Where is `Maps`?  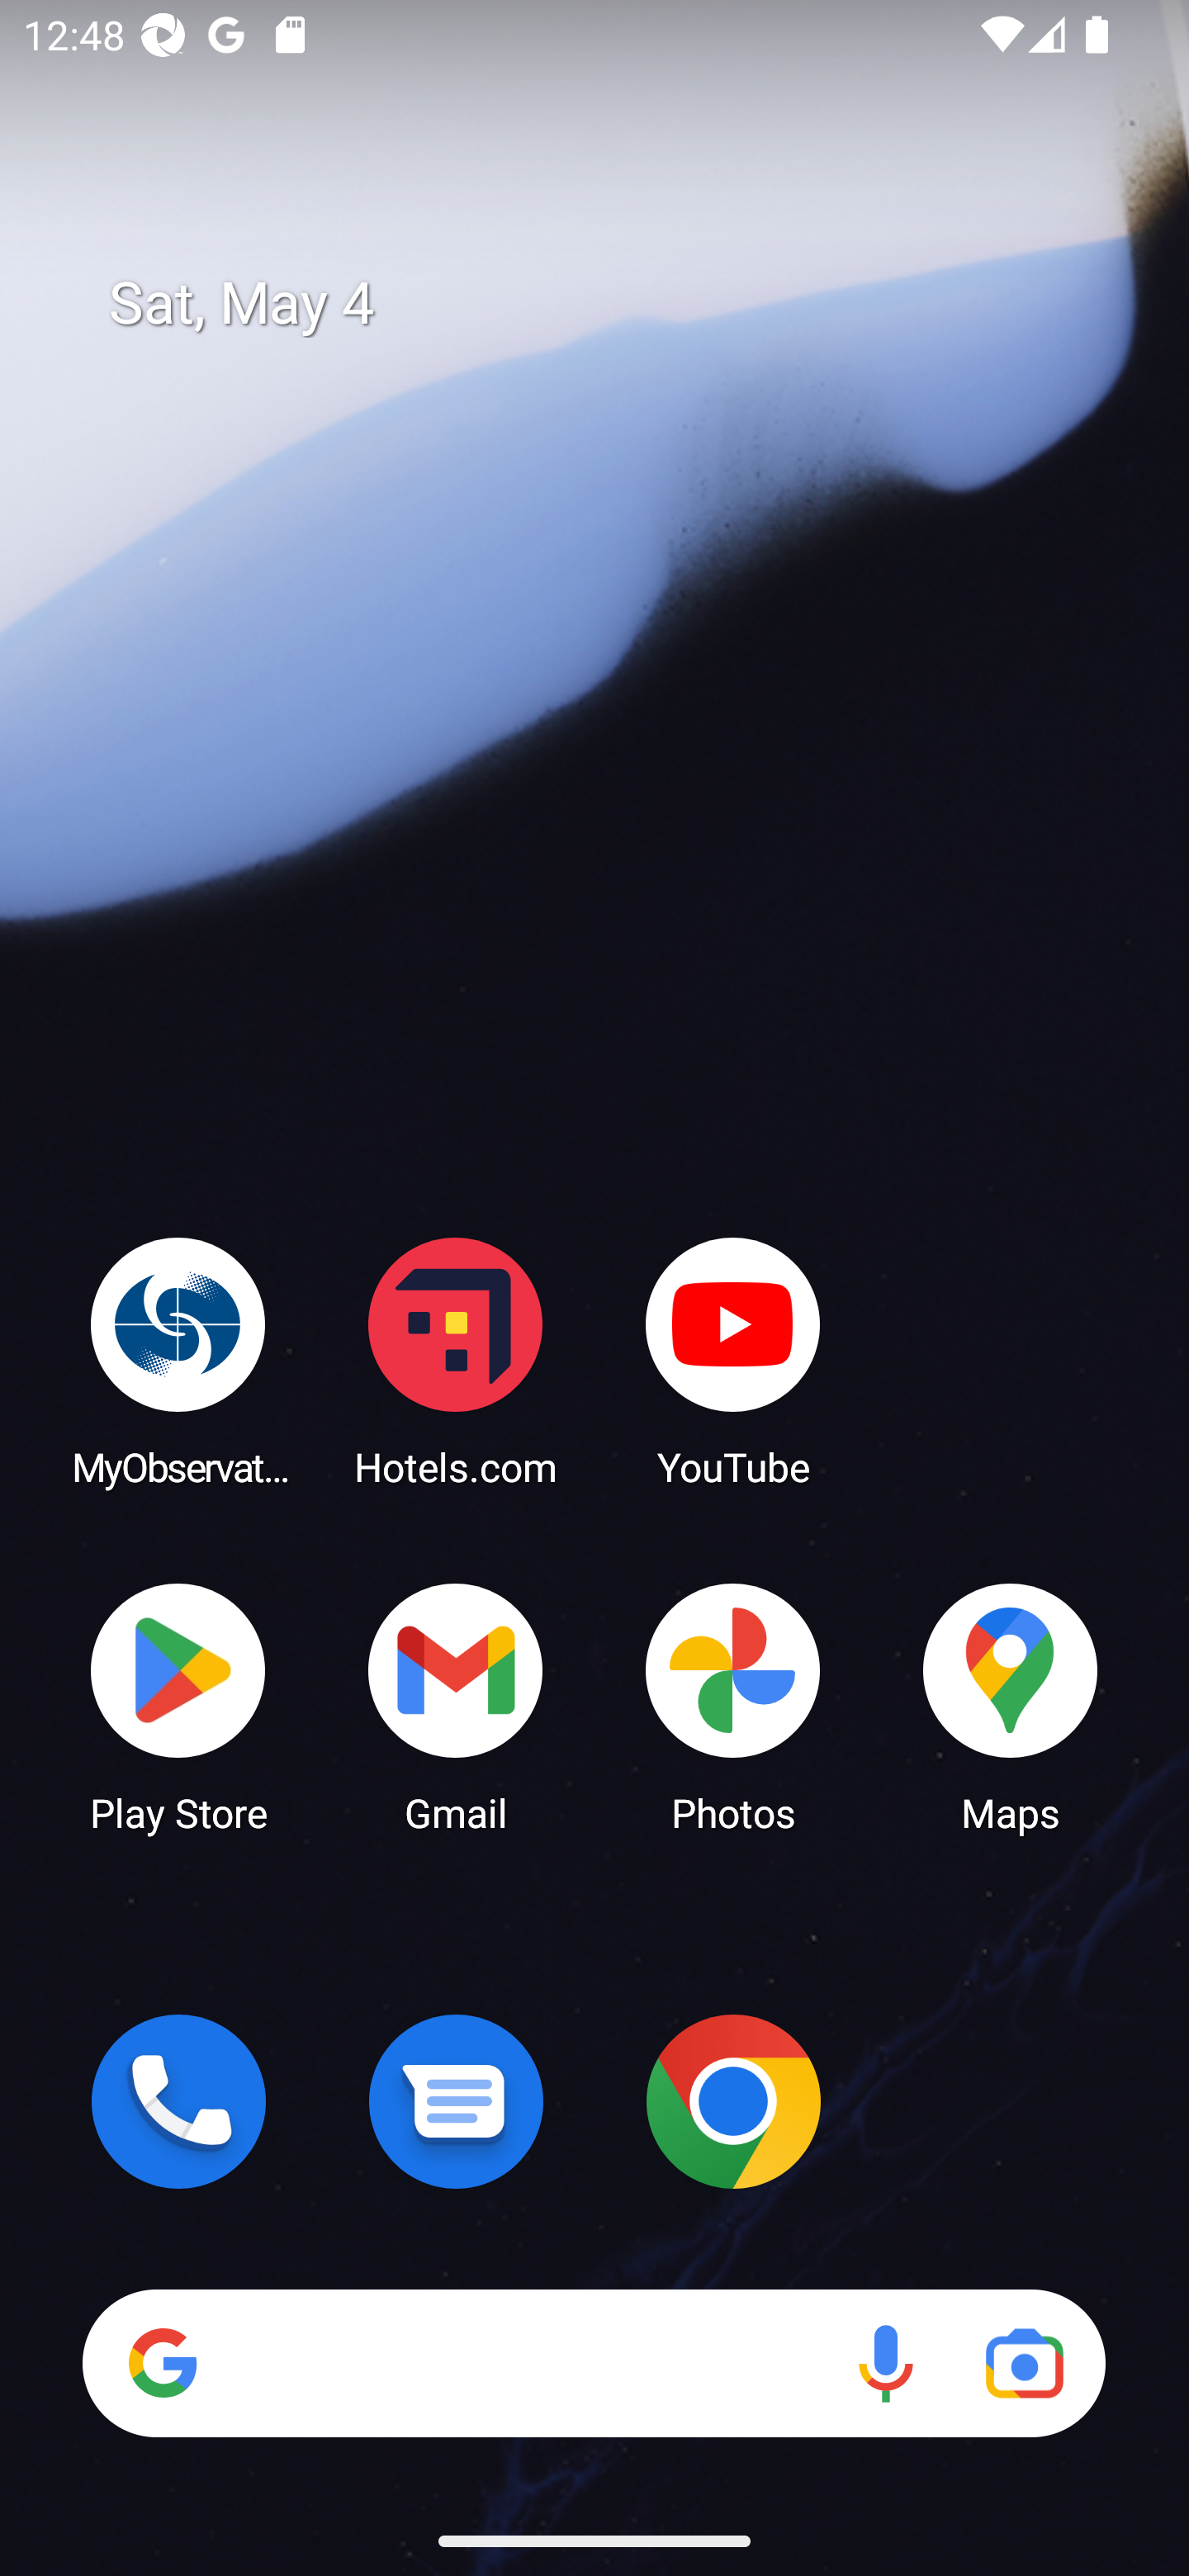 Maps is located at coordinates (1011, 1706).